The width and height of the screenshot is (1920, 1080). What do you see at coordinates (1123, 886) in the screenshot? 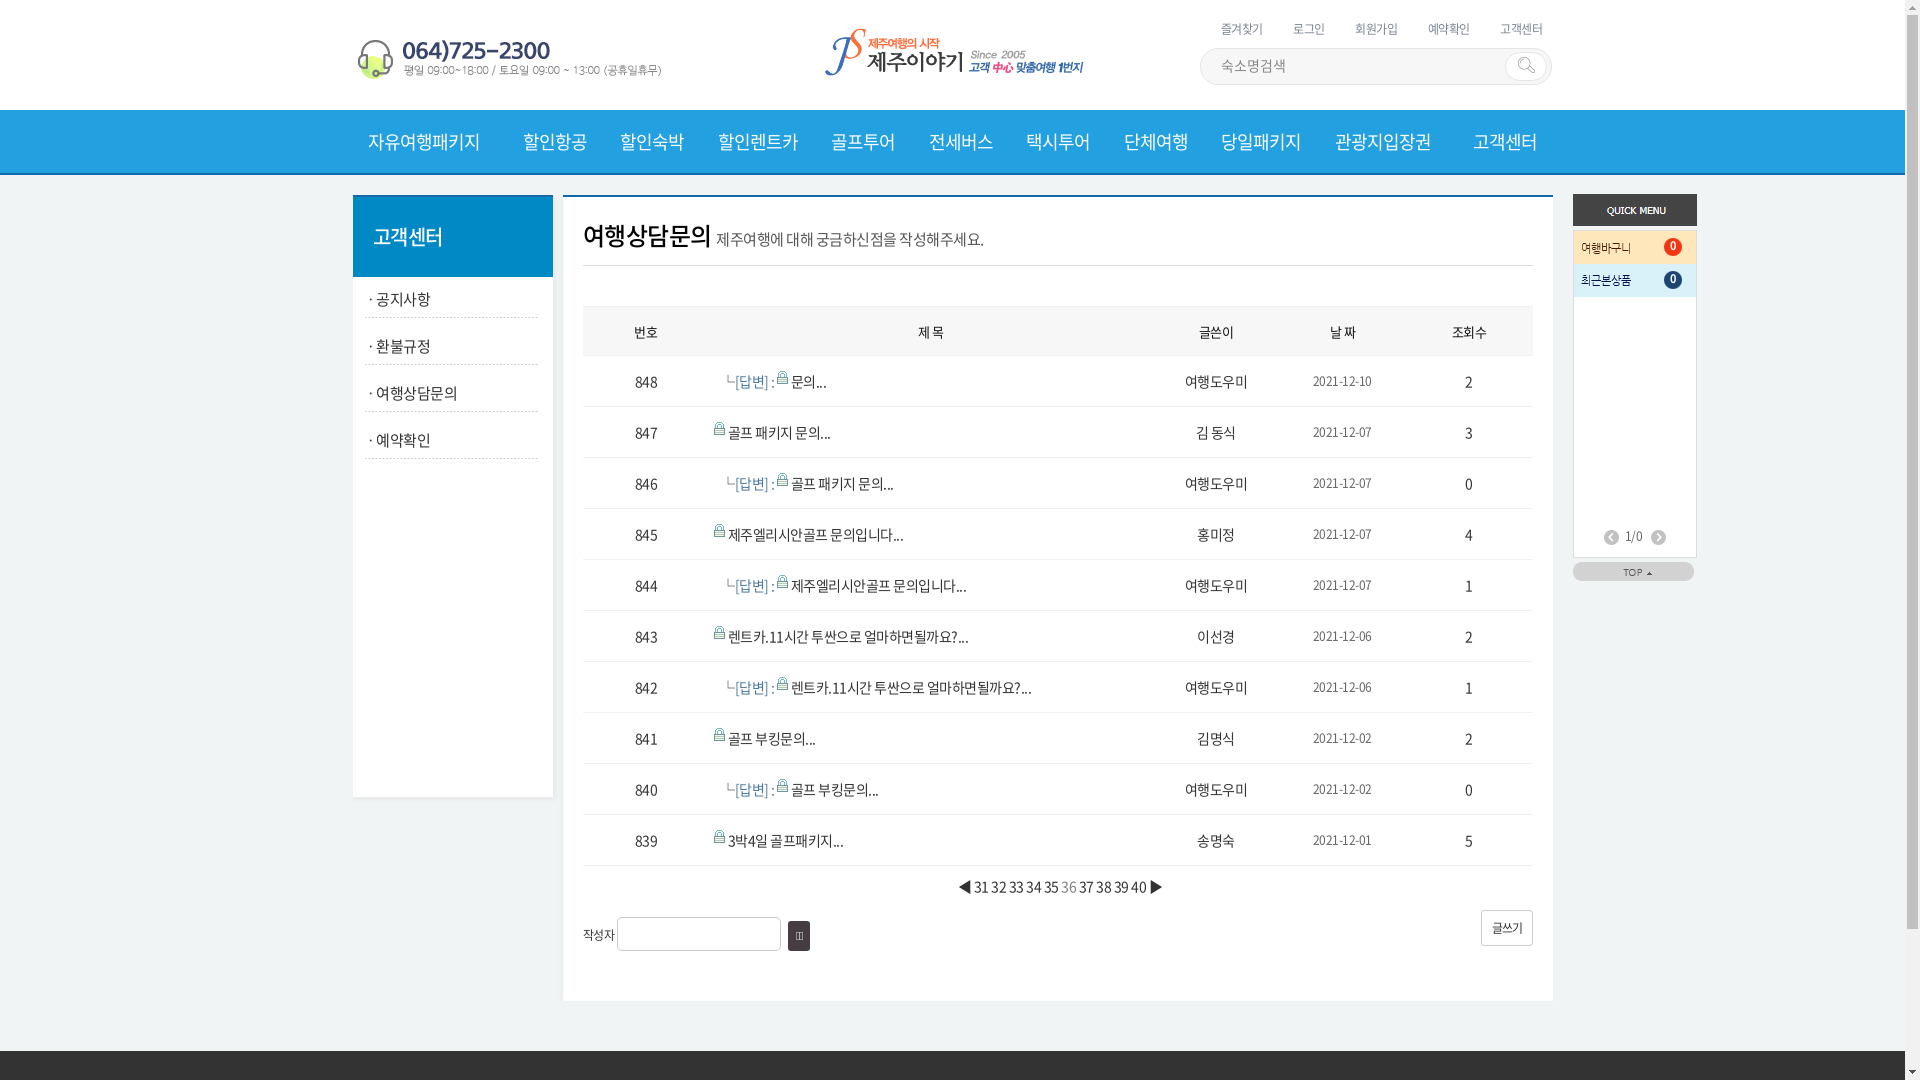
I see `39` at bounding box center [1123, 886].